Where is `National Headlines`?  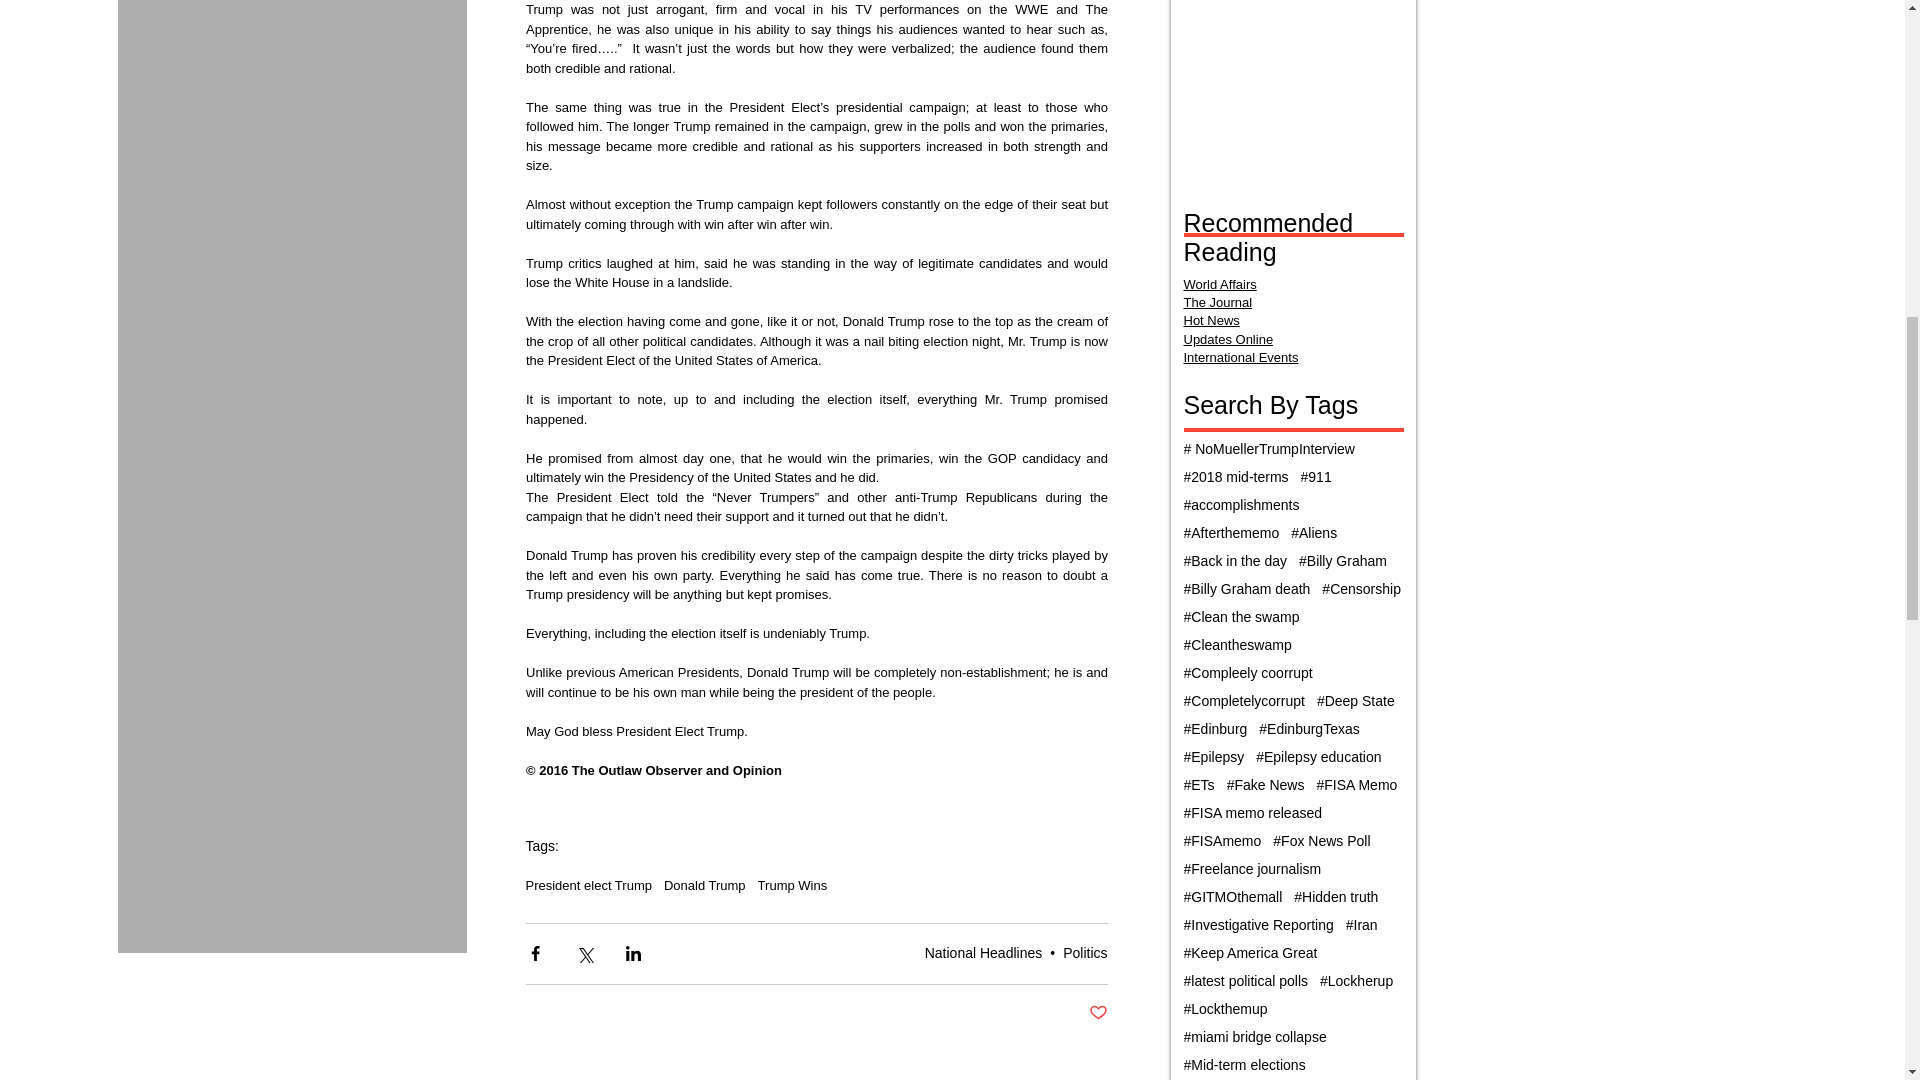
National Headlines is located at coordinates (984, 953).